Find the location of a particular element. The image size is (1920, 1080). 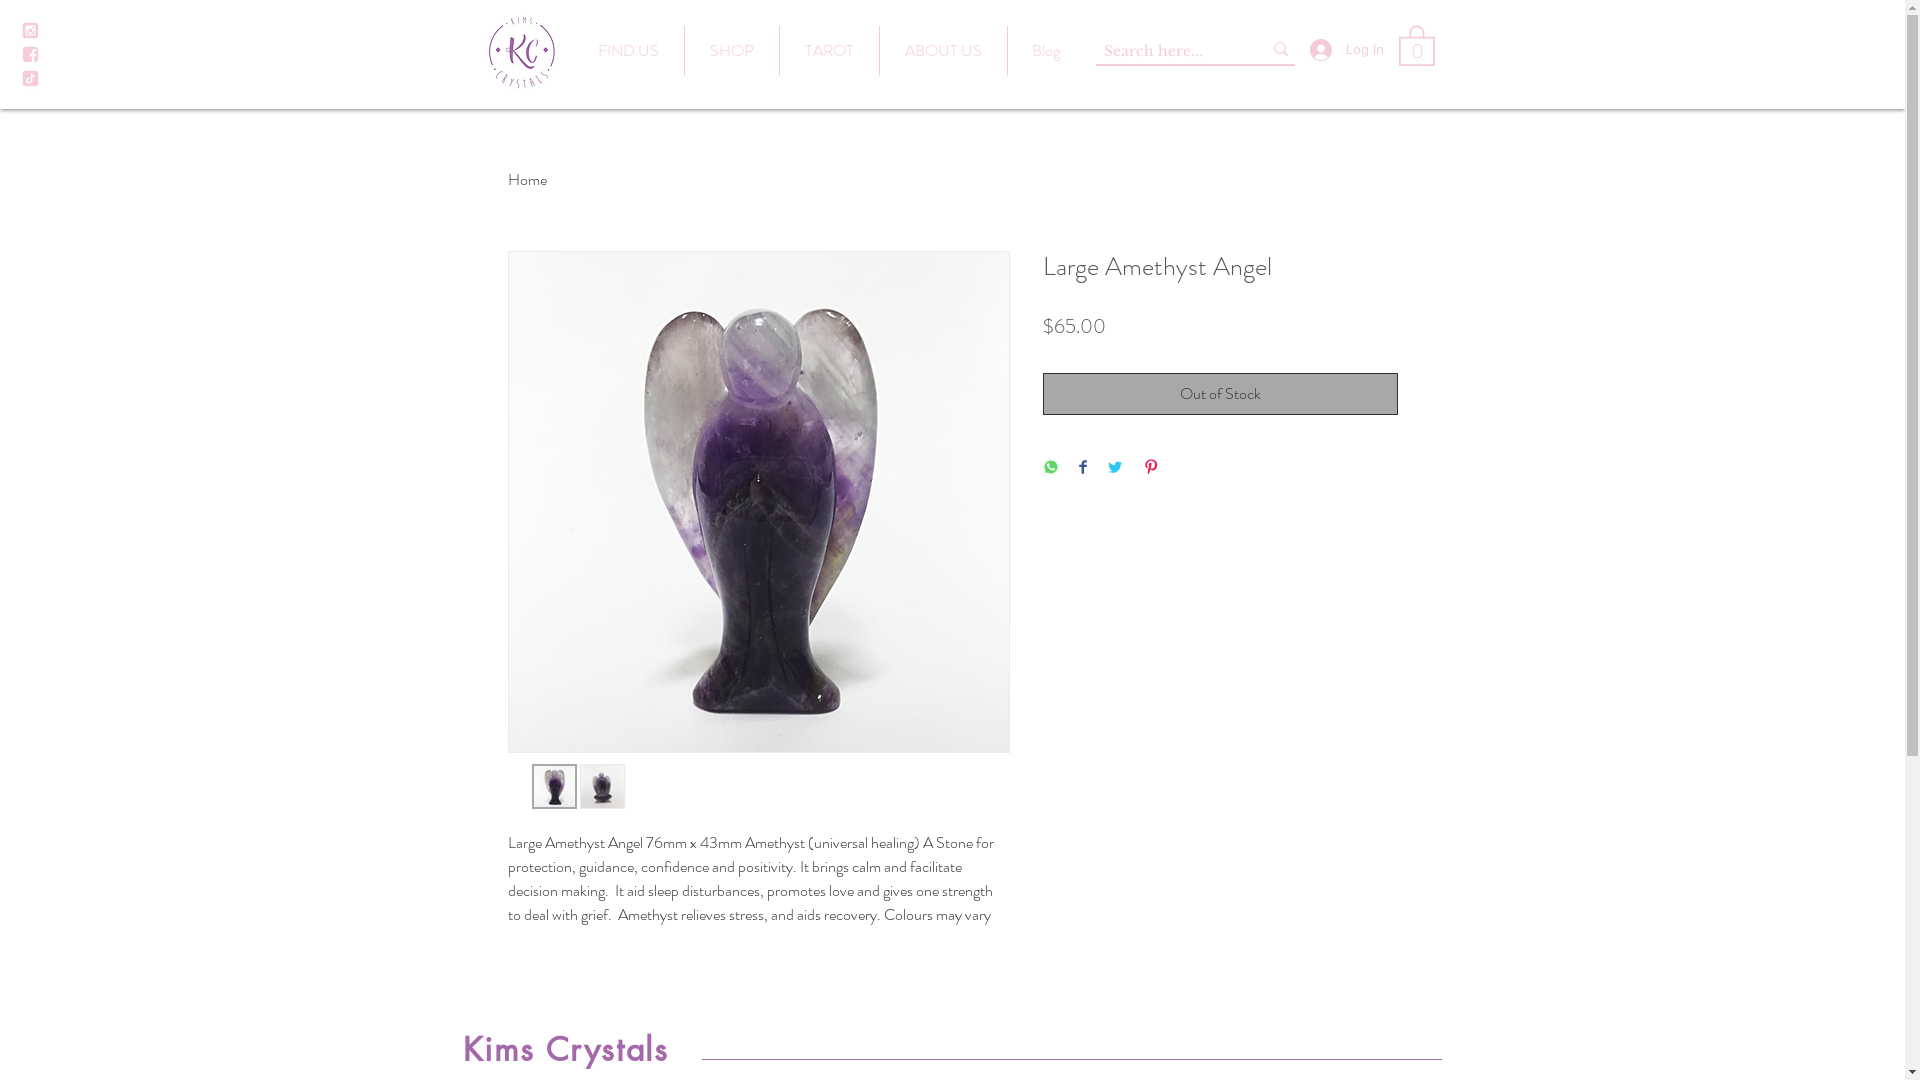

Blog is located at coordinates (1046, 51).